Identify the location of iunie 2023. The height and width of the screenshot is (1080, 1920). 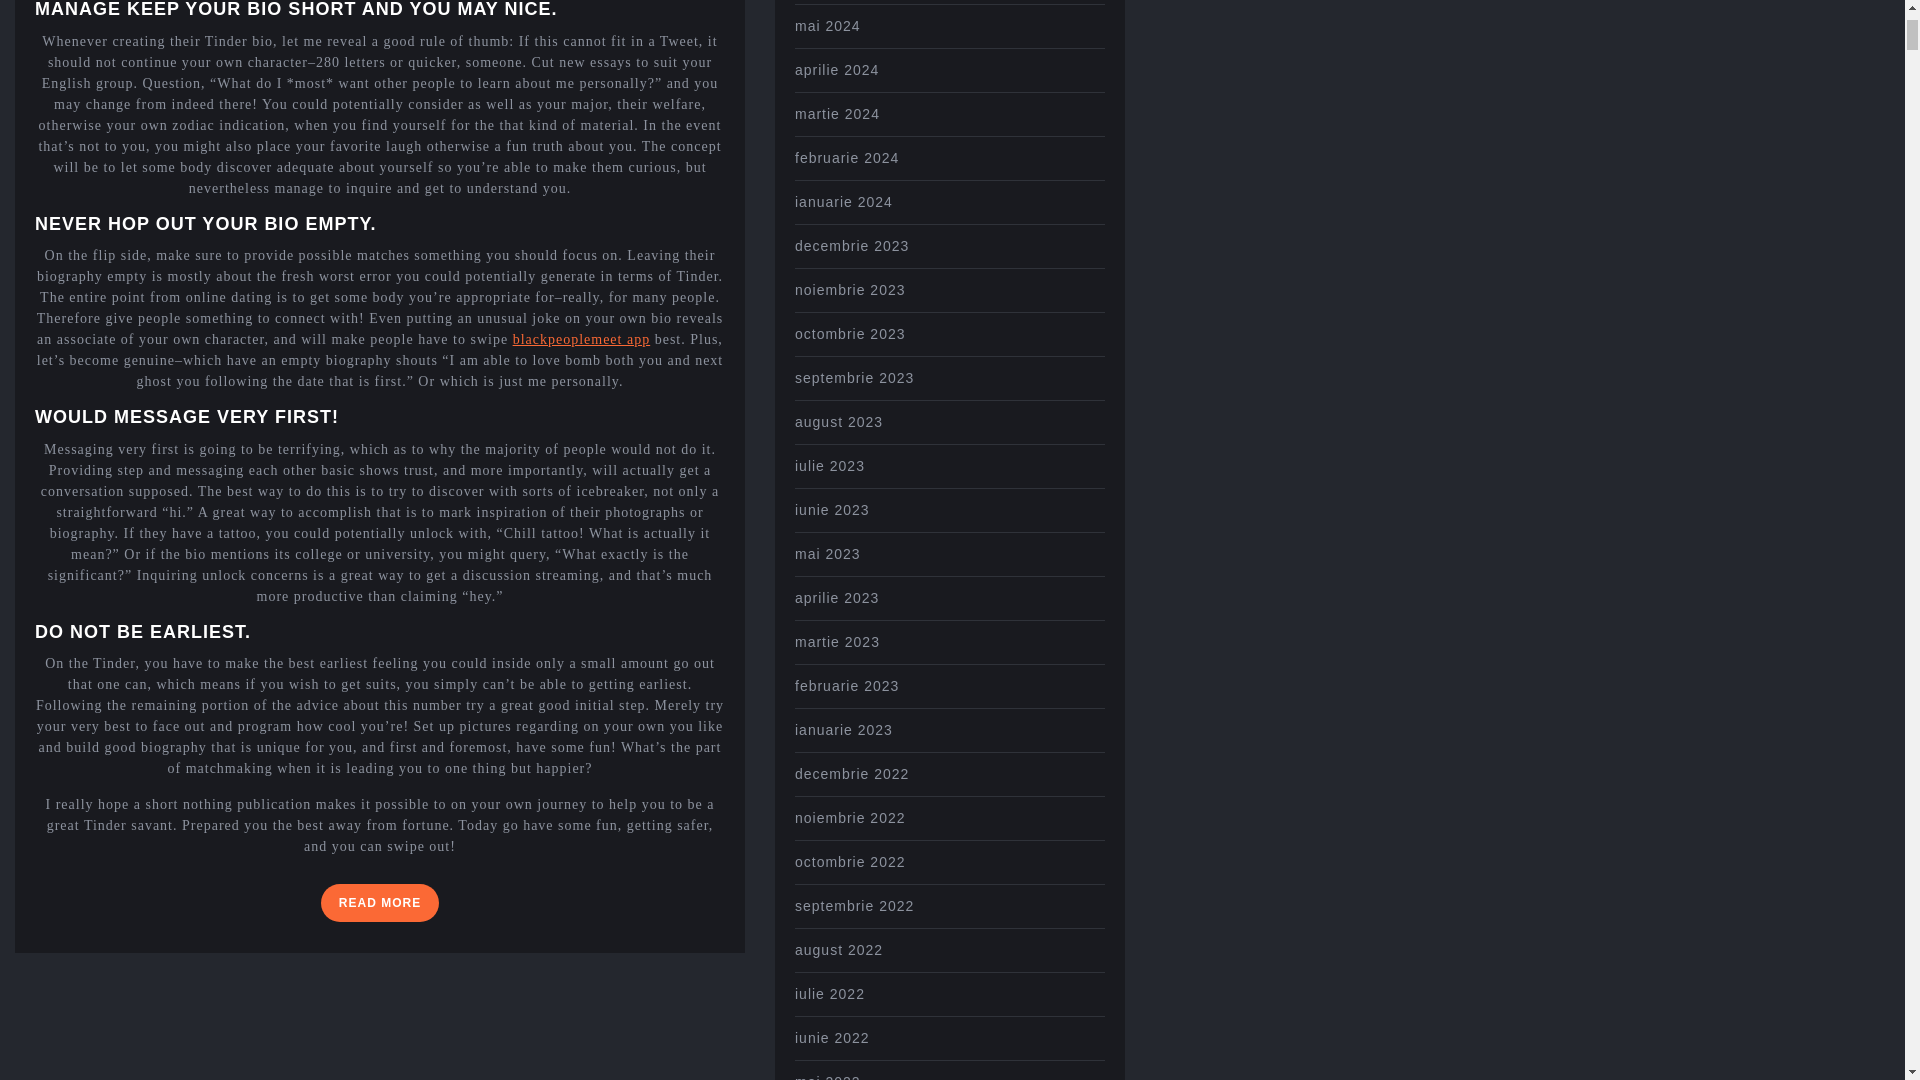
(832, 510).